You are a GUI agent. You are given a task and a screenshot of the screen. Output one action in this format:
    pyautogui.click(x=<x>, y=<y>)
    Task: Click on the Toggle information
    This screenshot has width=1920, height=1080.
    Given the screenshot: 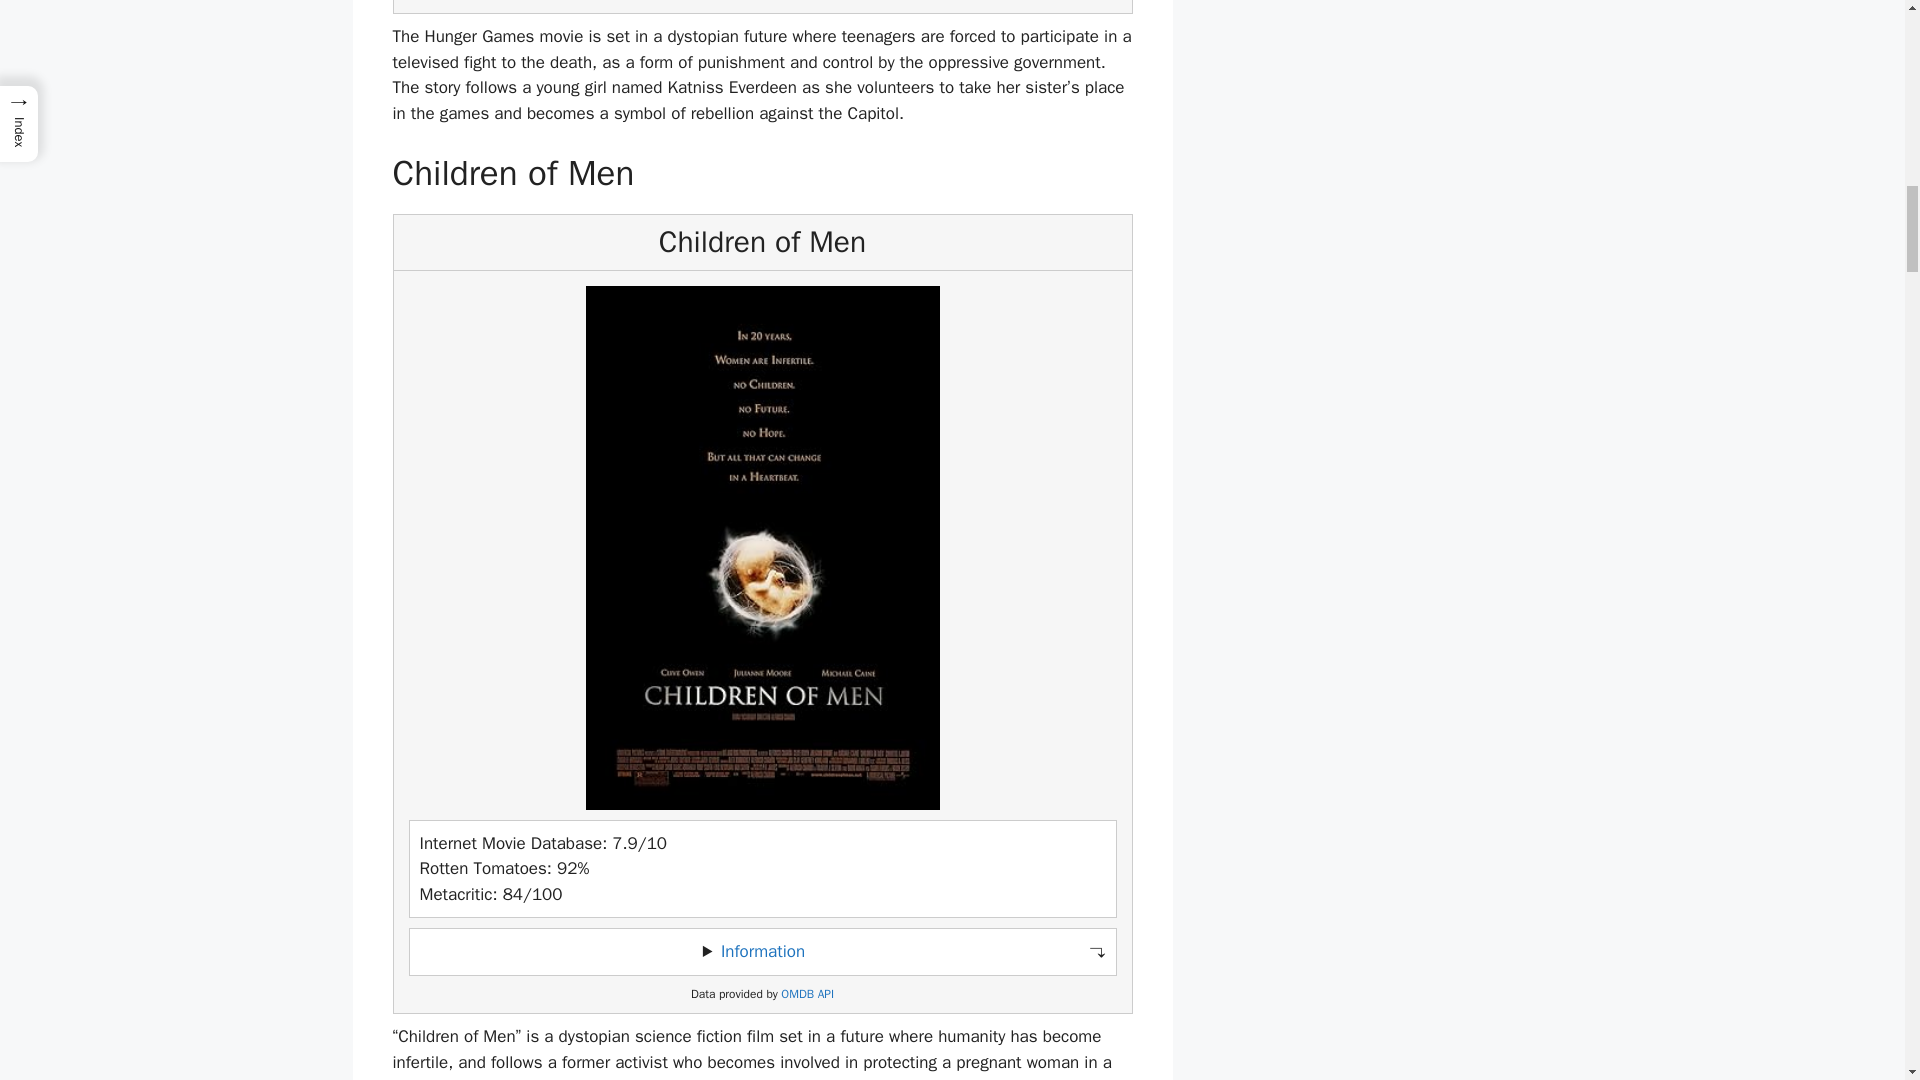 What is the action you would take?
    pyautogui.click(x=762, y=952)
    